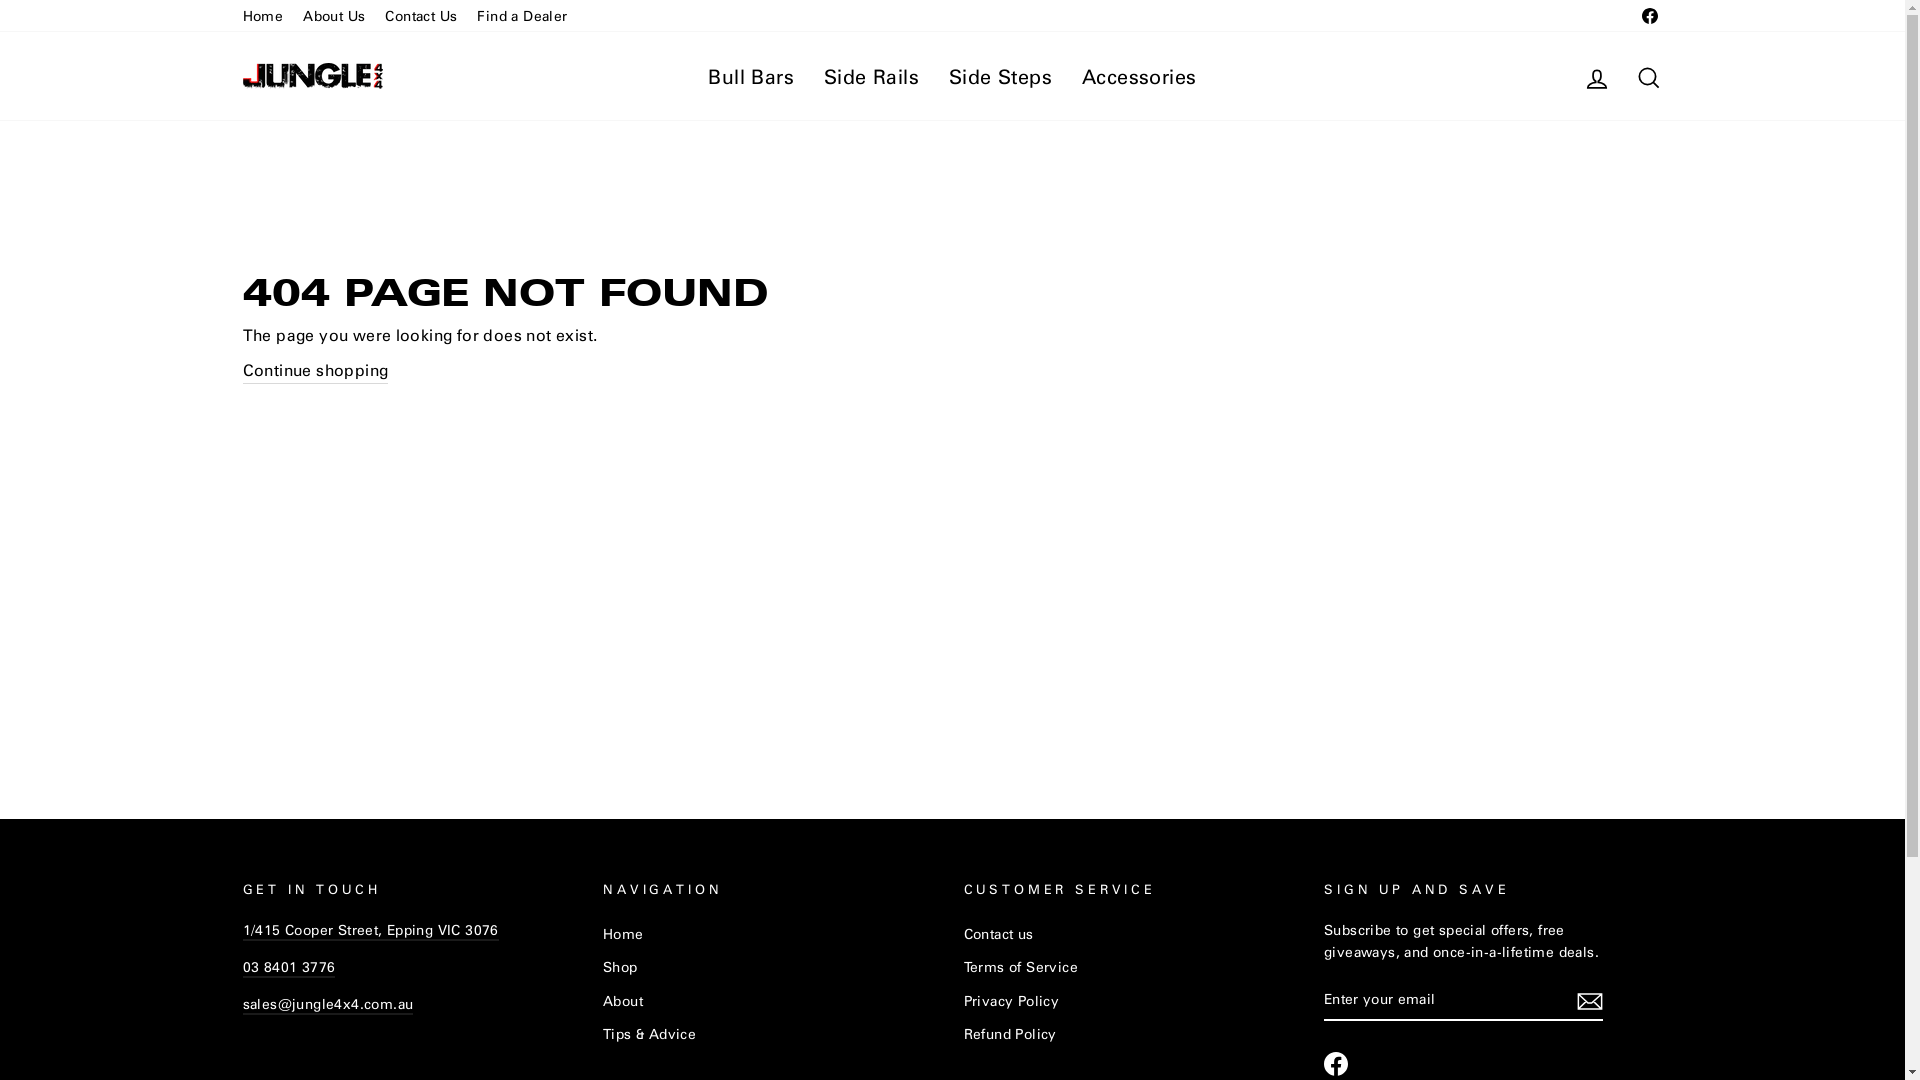 This screenshot has width=1920, height=1080. I want to click on Shop, so click(620, 967).